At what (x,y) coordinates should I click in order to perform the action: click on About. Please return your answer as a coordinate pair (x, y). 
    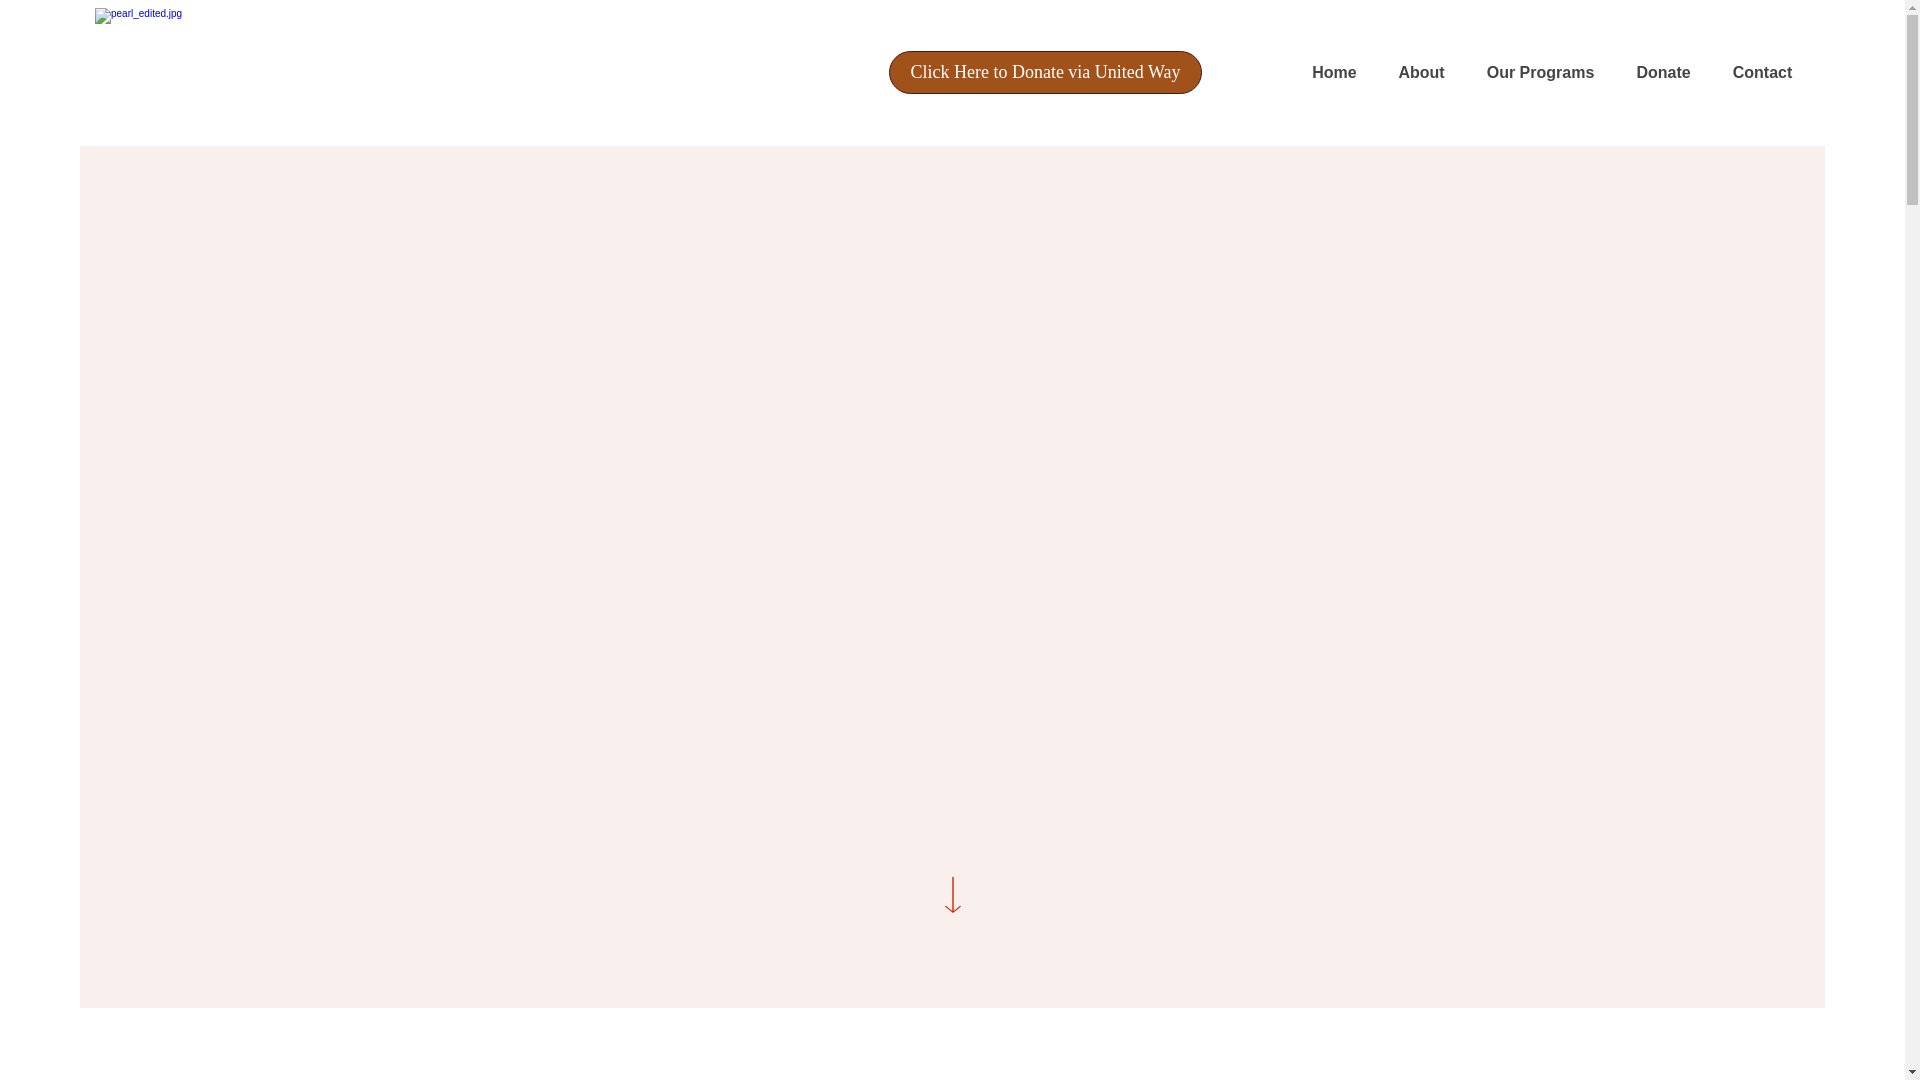
    Looking at the image, I should click on (1420, 72).